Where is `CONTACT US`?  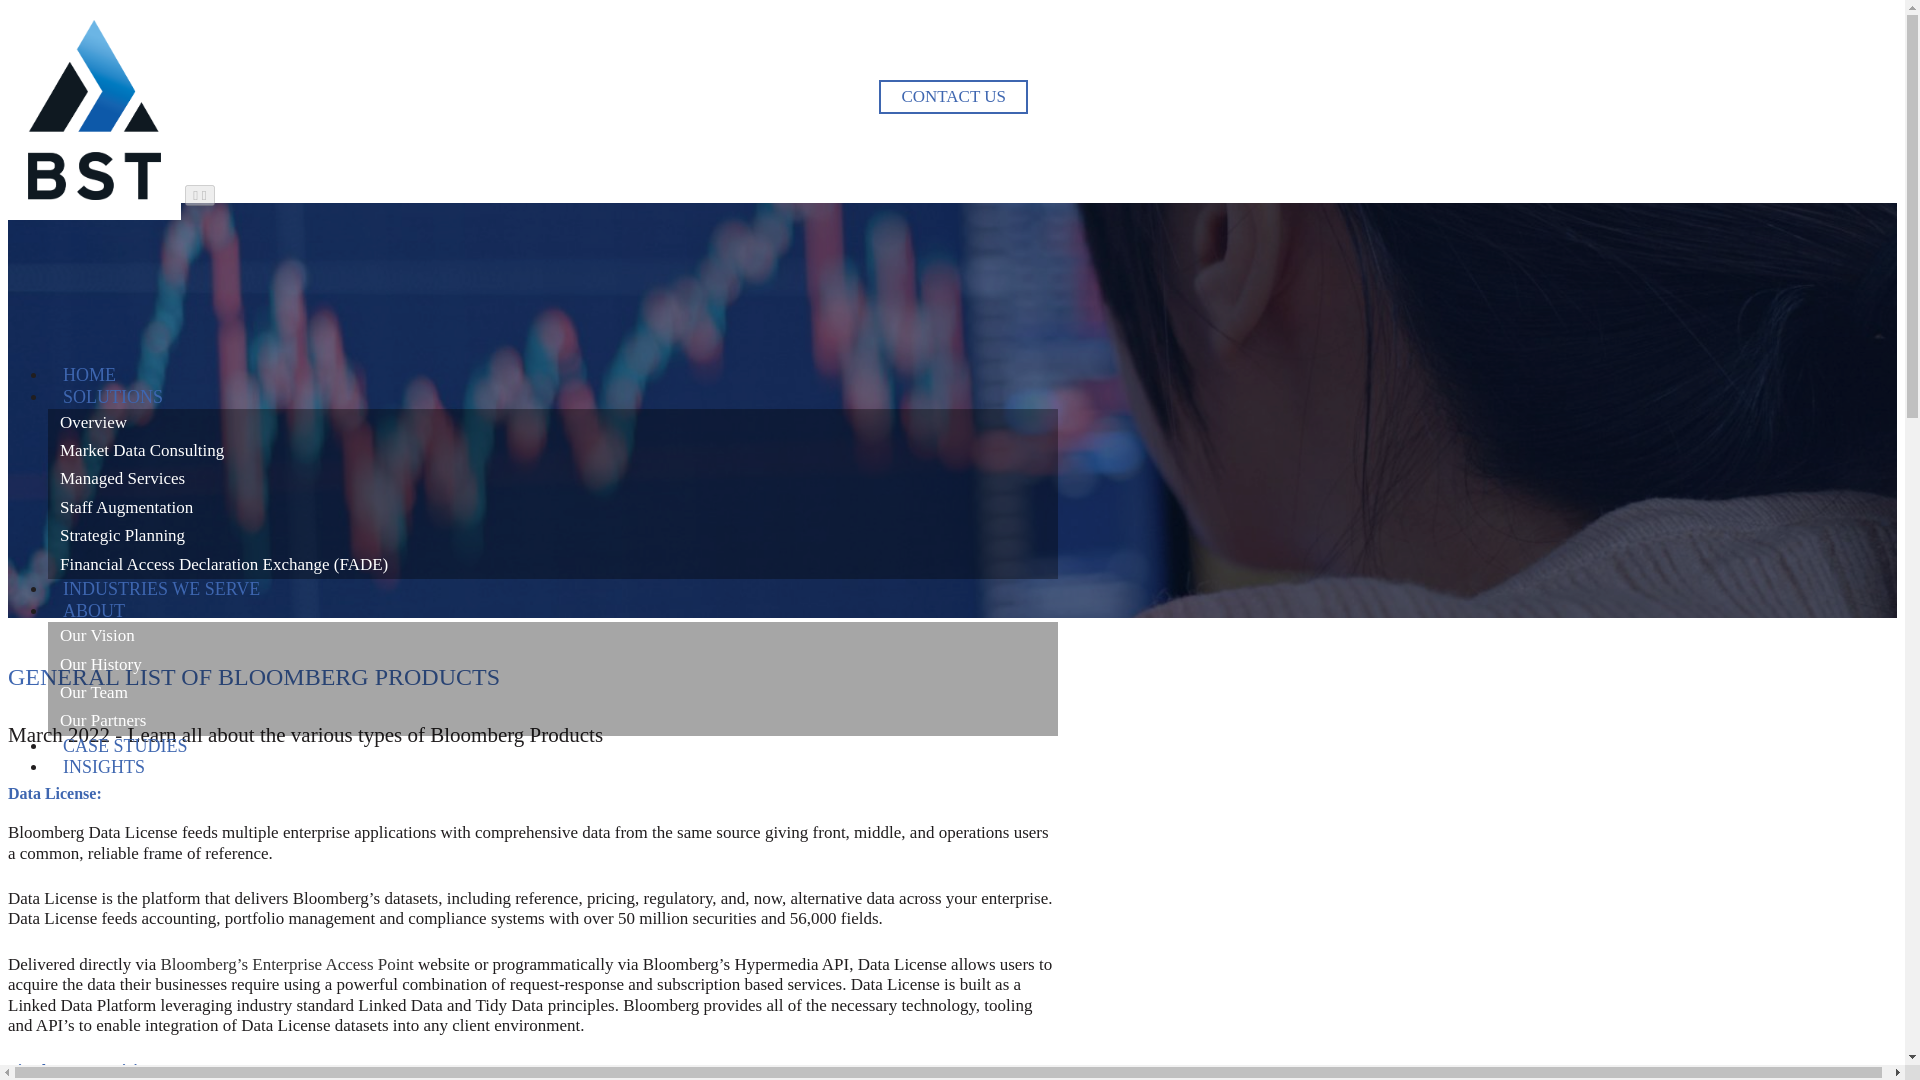
CONTACT US is located at coordinates (953, 96).